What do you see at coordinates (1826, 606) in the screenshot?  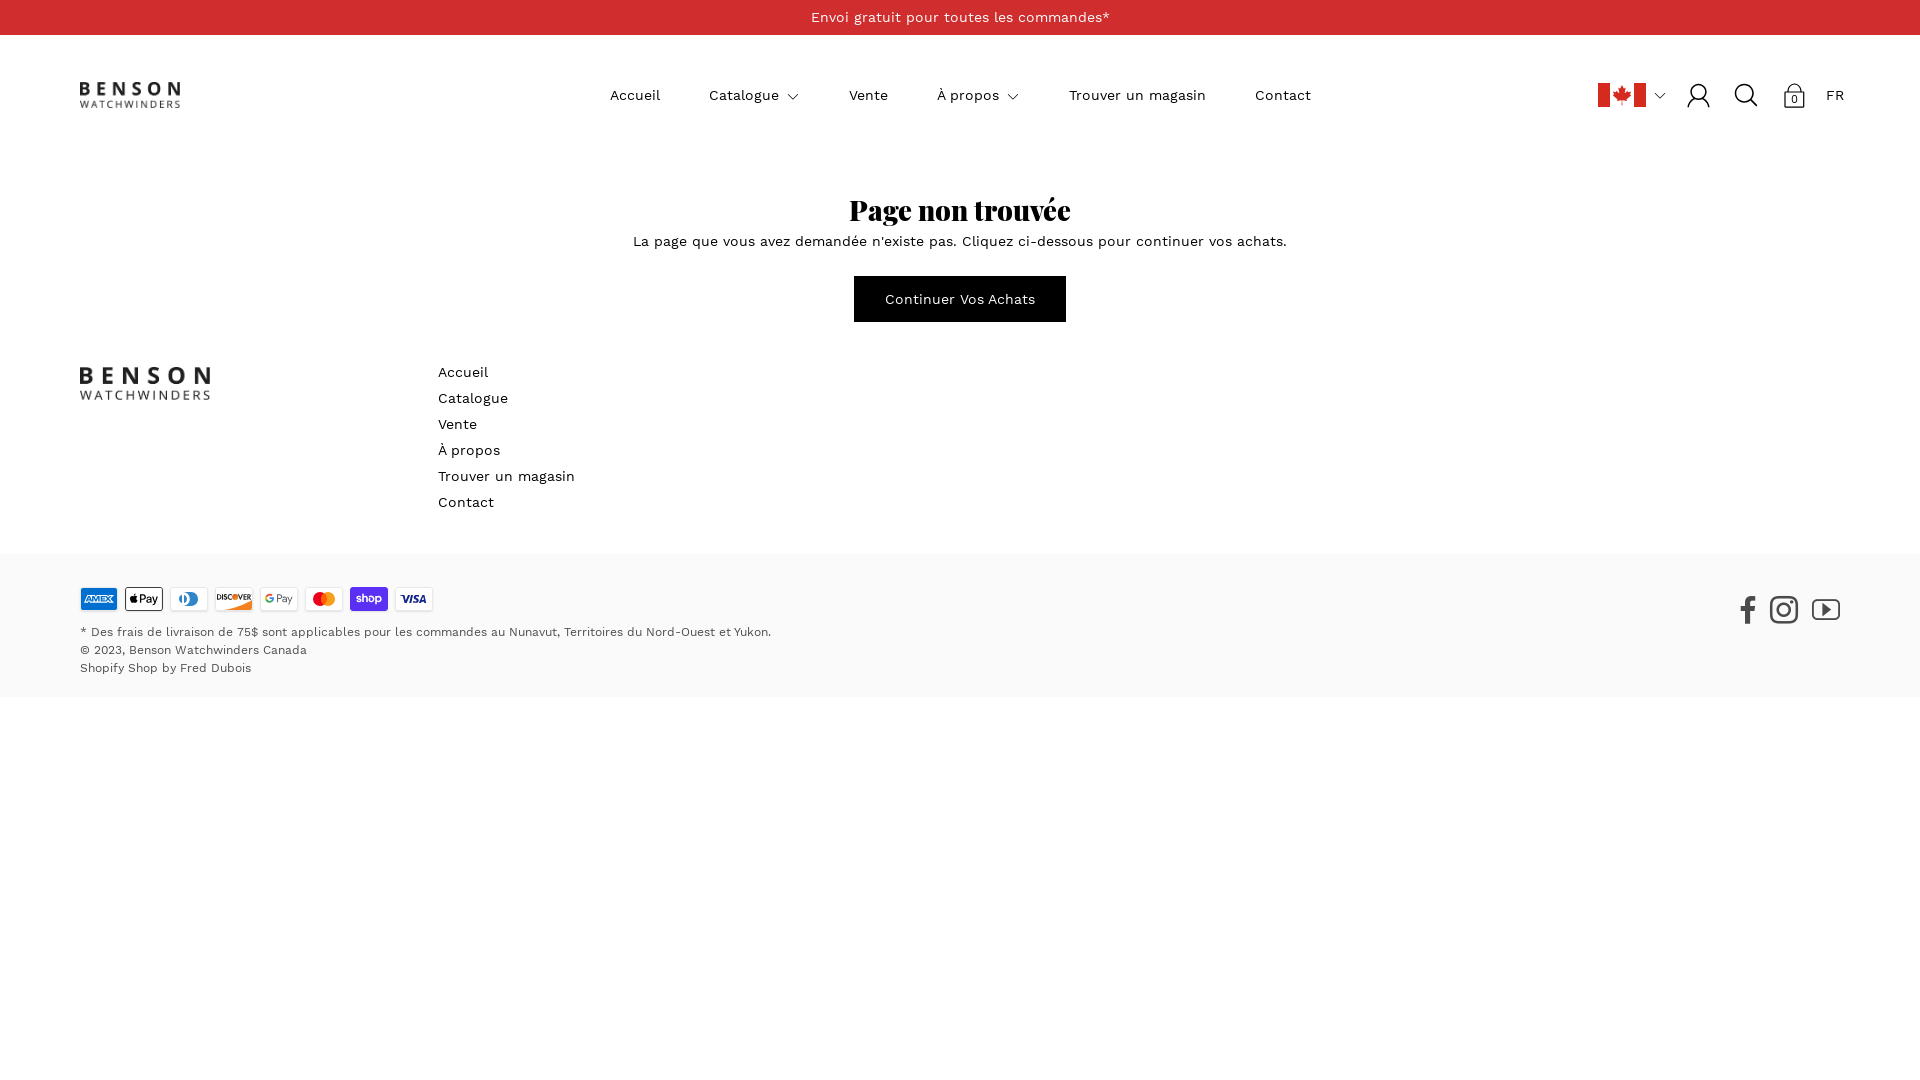 I see `YouTube` at bounding box center [1826, 606].